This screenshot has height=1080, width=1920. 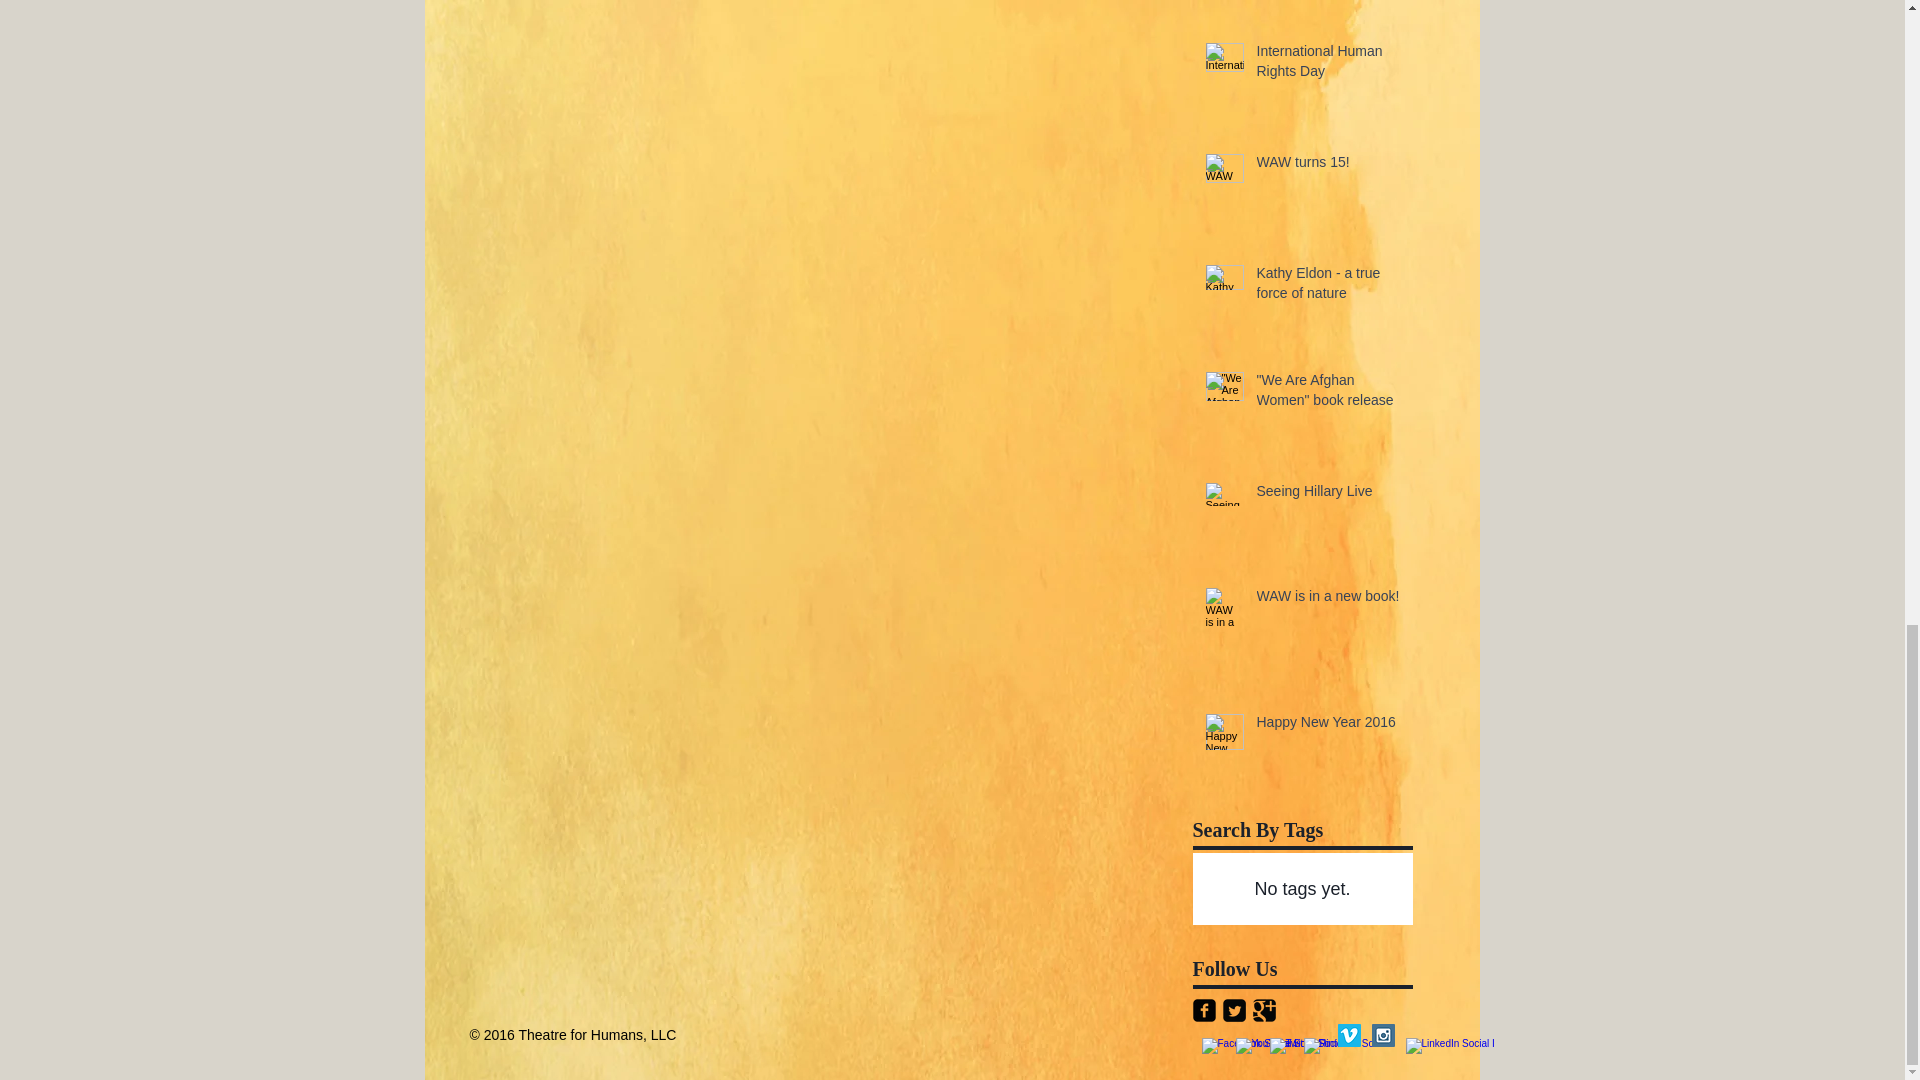 I want to click on Kathy Eldon - a true force of nature, so click(x=1327, y=287).